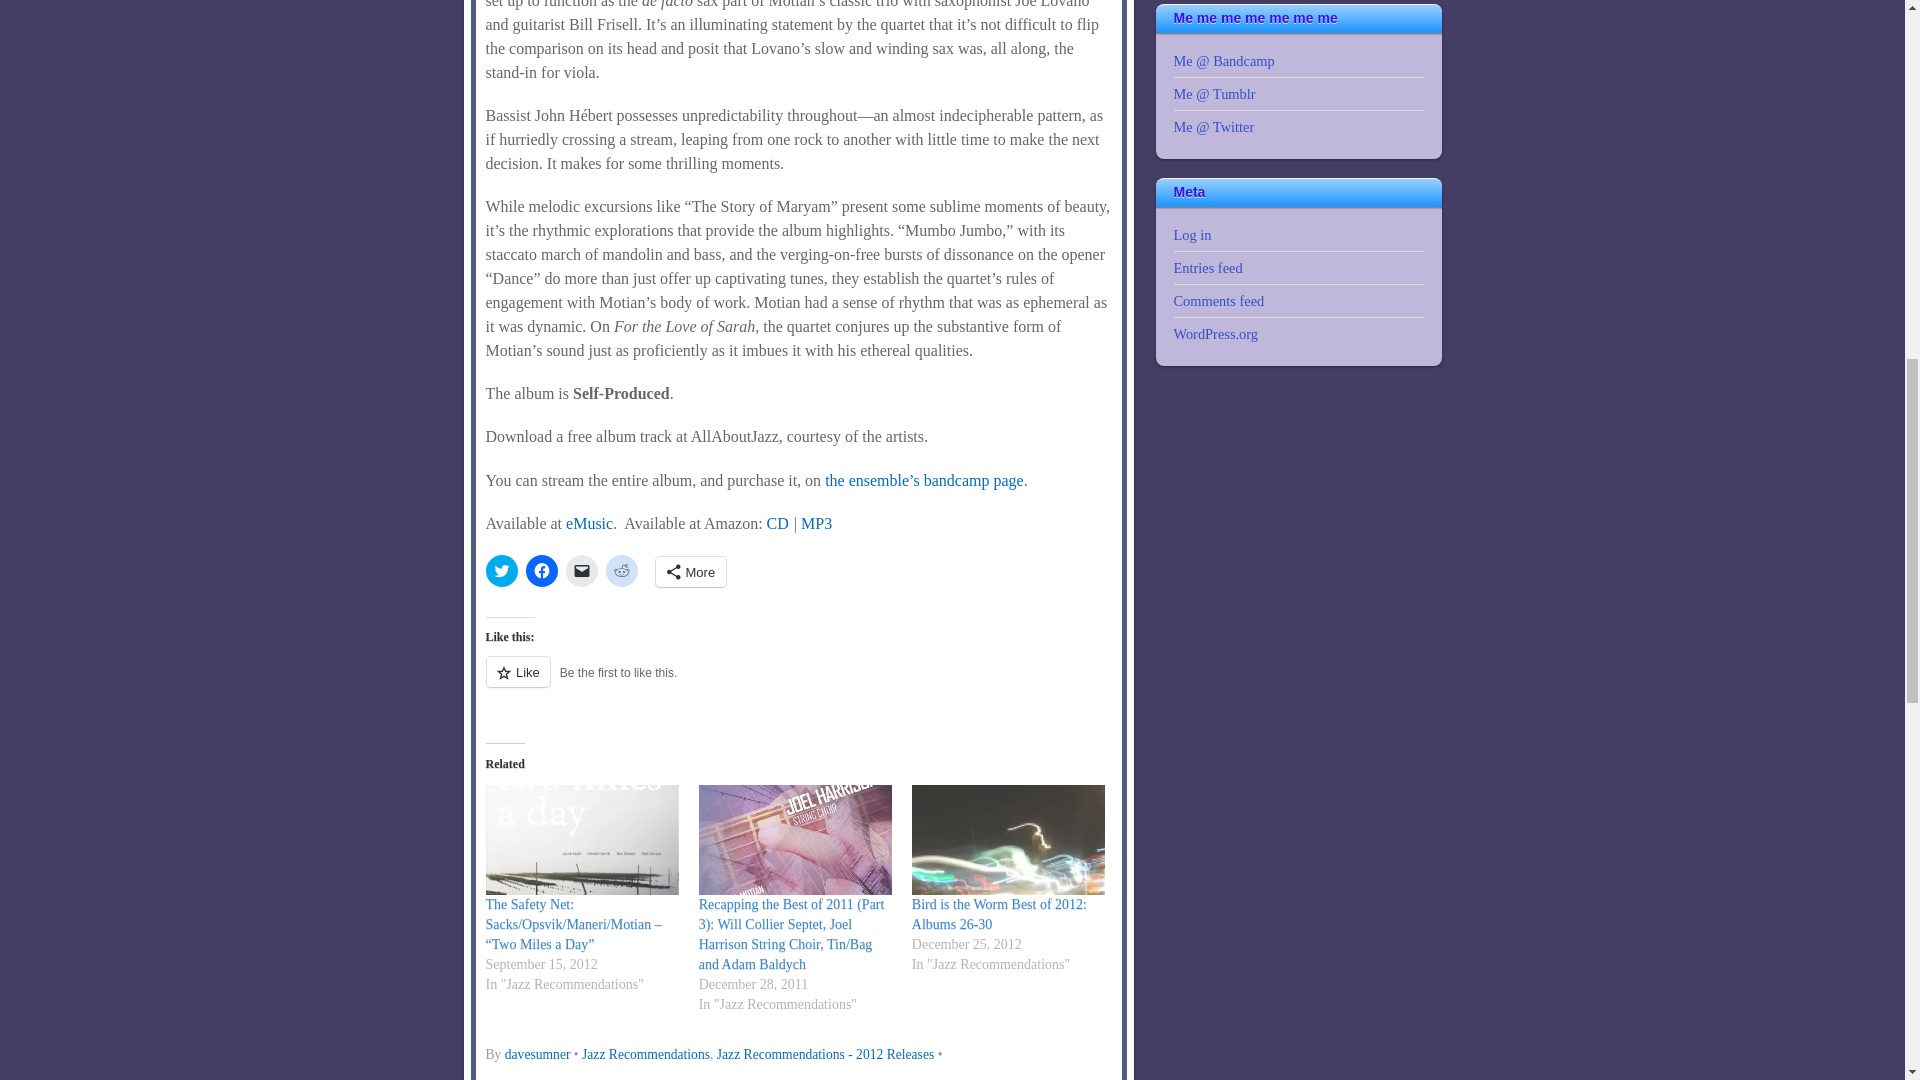  Describe the element at coordinates (502, 571) in the screenshot. I see `Click to share on Twitter` at that location.